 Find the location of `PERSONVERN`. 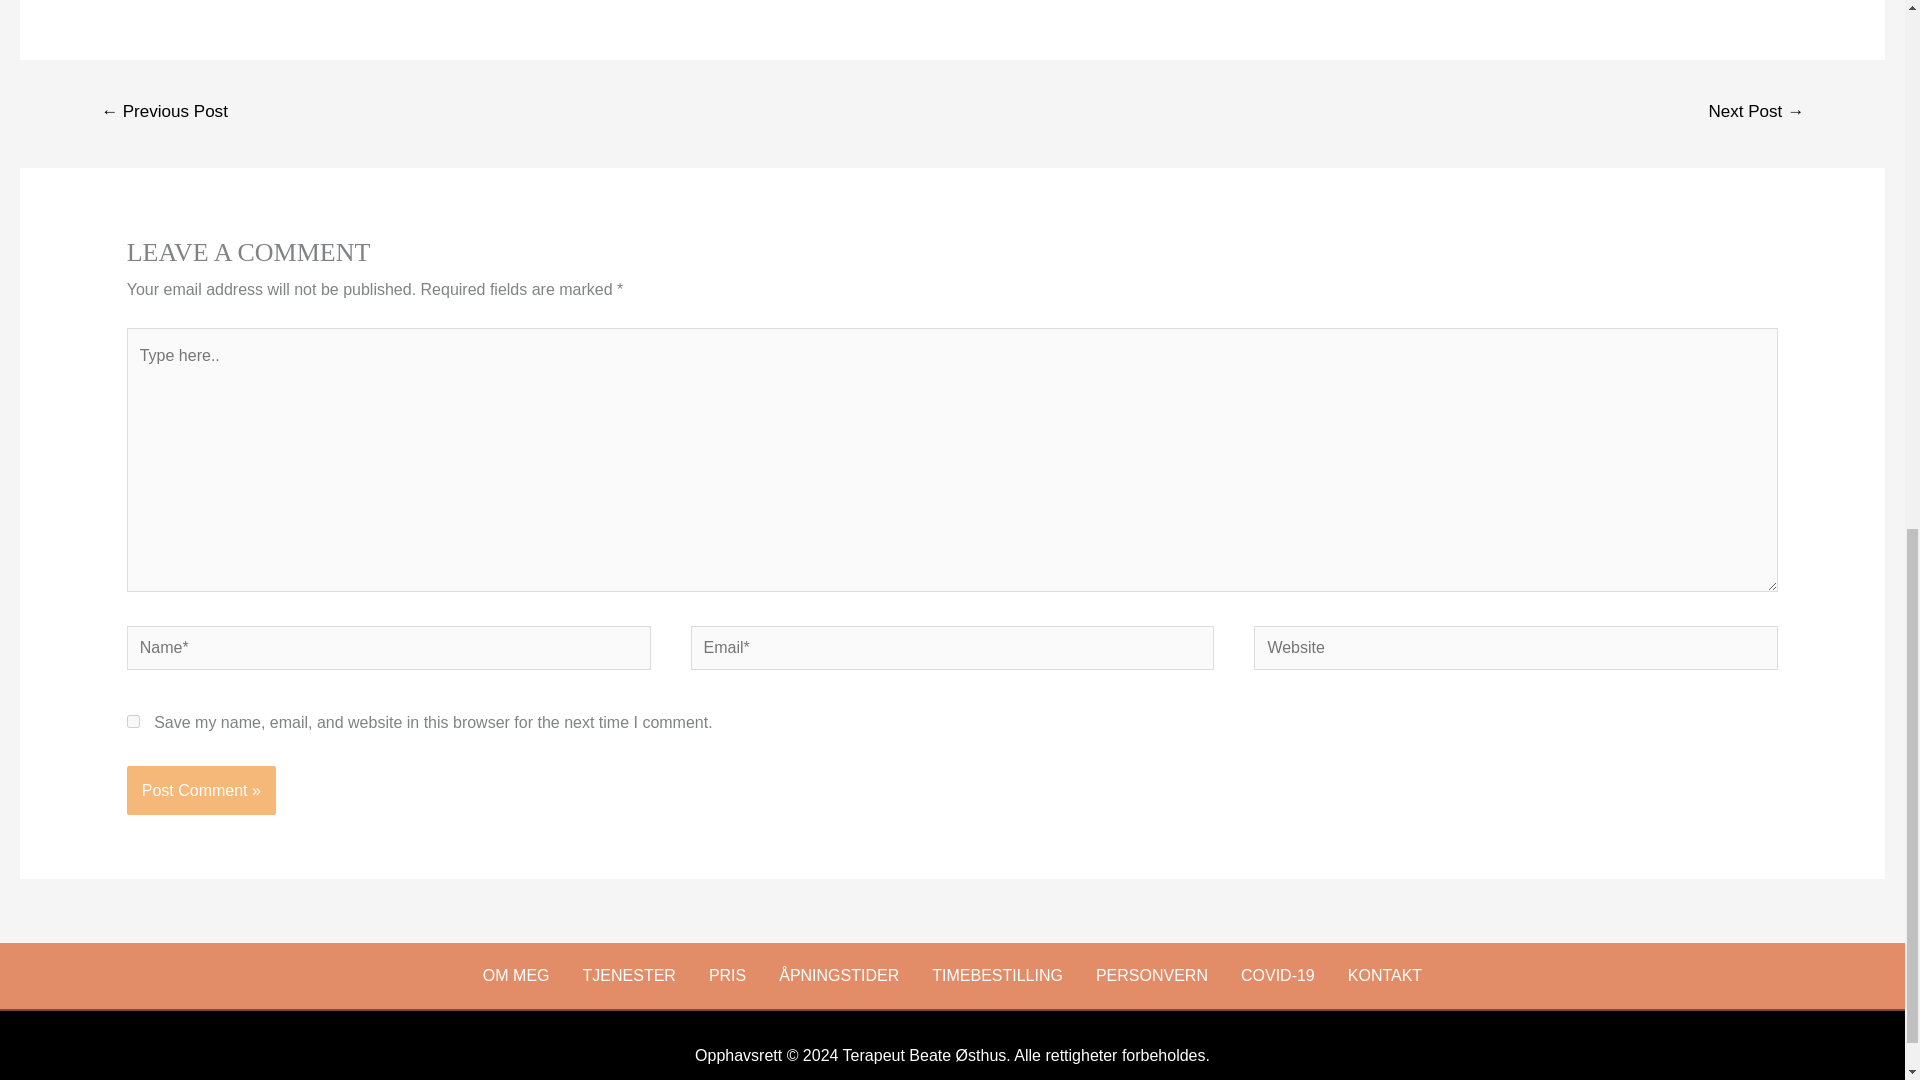

PERSONVERN is located at coordinates (1152, 976).